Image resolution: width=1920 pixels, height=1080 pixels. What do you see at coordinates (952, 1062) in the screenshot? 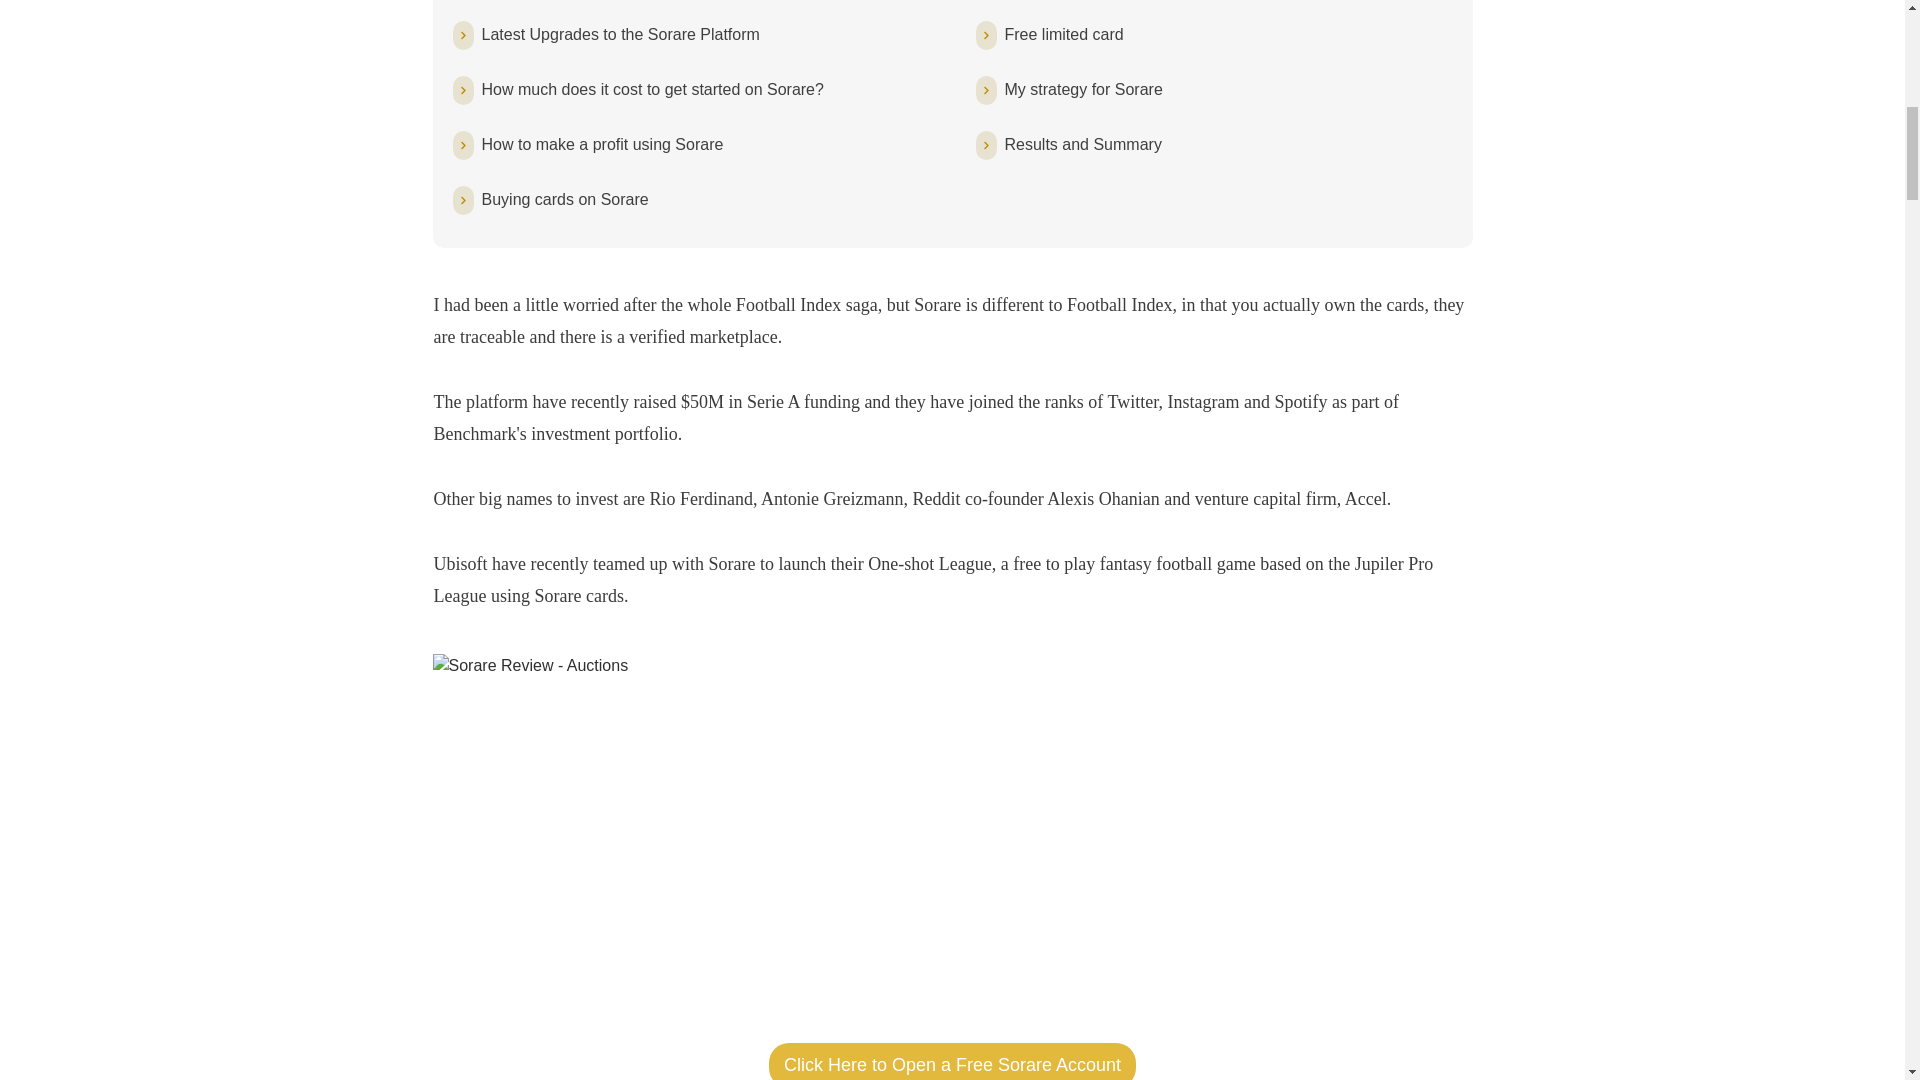
I see `Click Here to Open a Free Sorare Account` at bounding box center [952, 1062].